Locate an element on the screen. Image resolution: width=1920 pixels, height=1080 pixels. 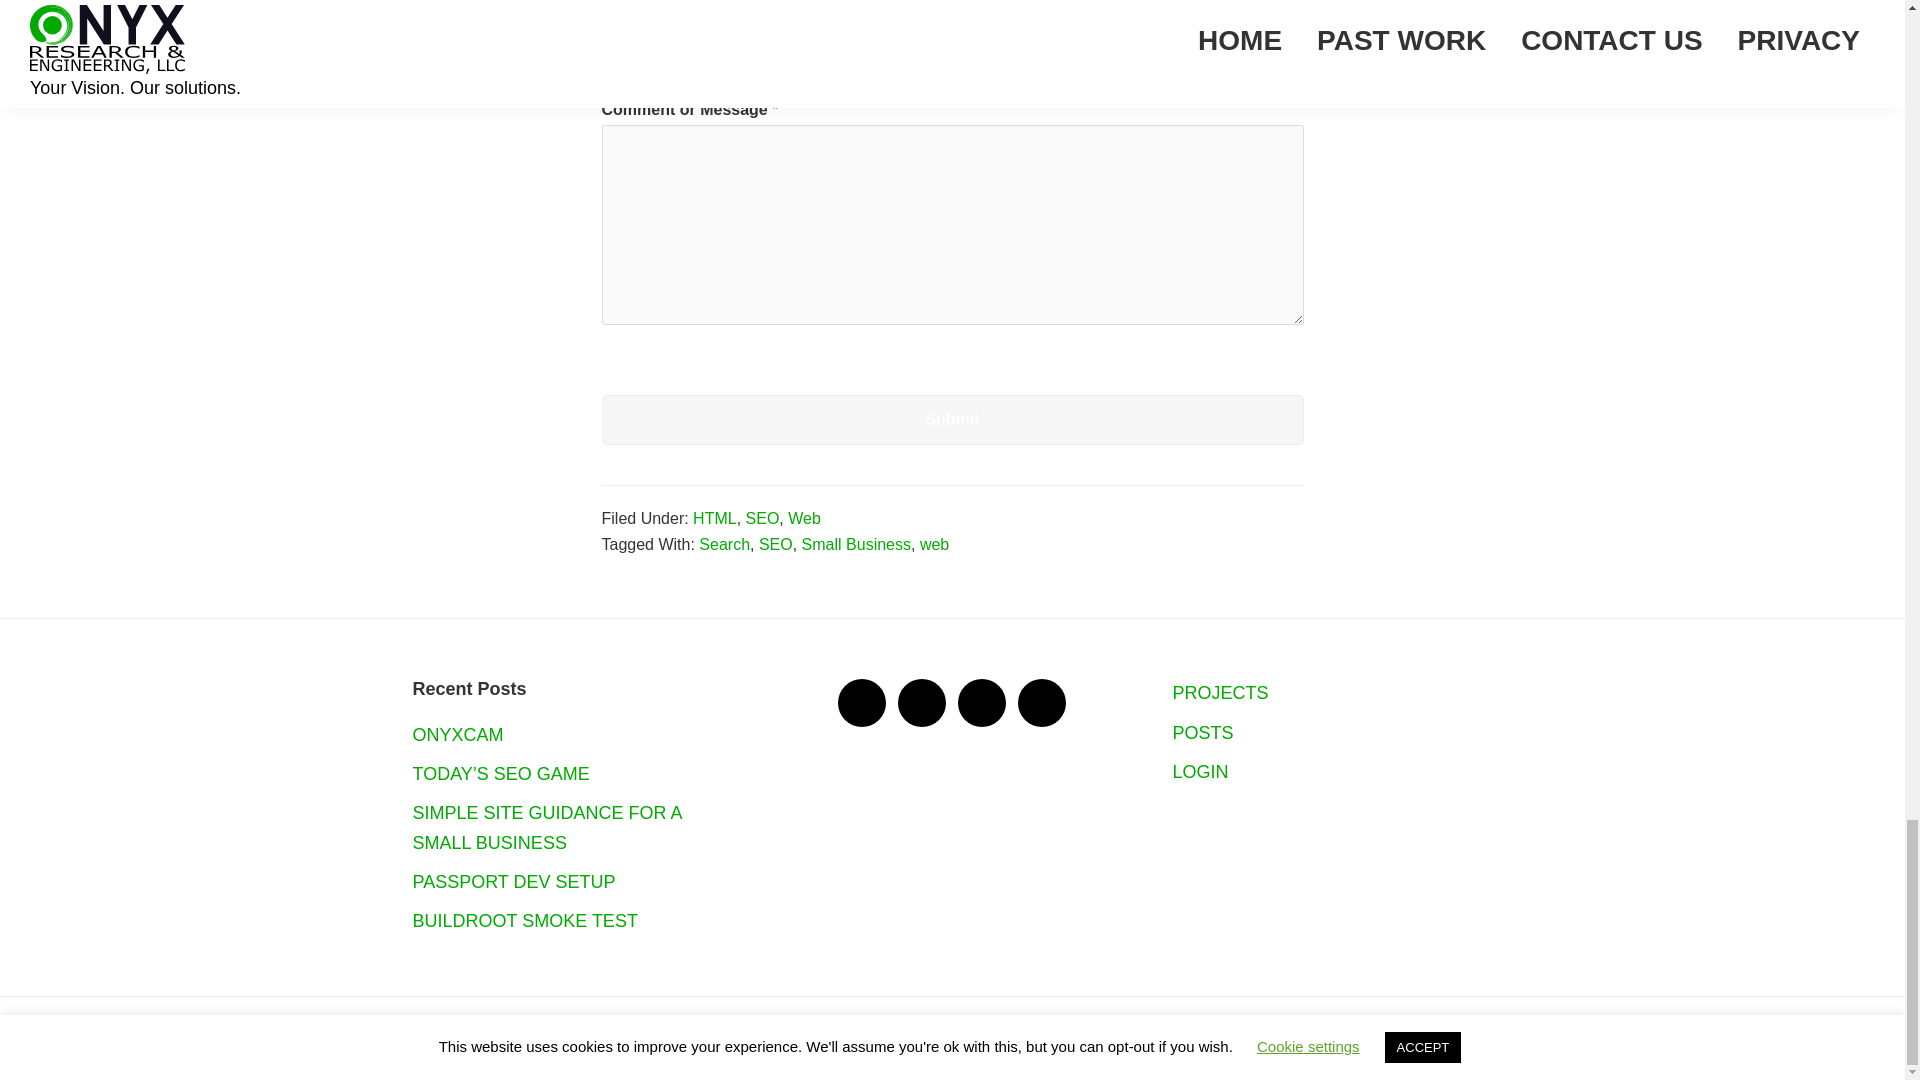
web is located at coordinates (934, 544).